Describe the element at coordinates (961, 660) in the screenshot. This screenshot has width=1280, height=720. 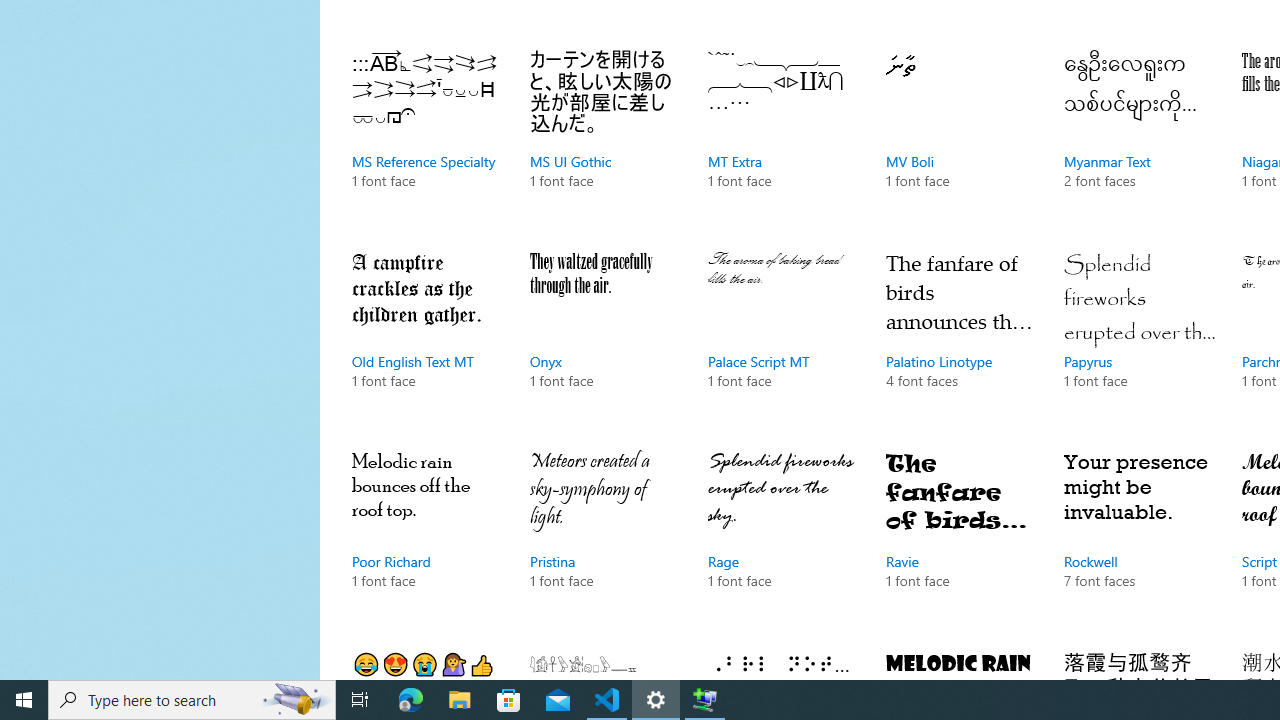
I see `Showcard Gothic, 1 font face` at that location.